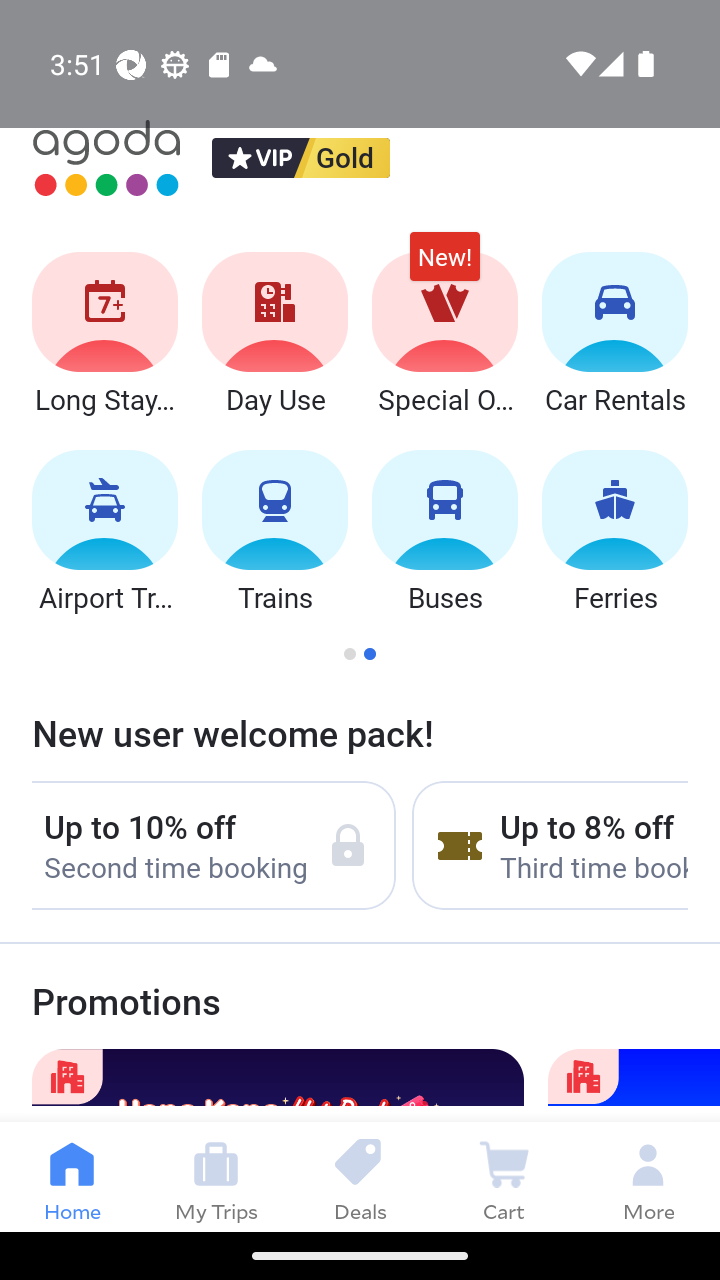 The width and height of the screenshot is (720, 1280). Describe the element at coordinates (360, 1176) in the screenshot. I see `Deals` at that location.